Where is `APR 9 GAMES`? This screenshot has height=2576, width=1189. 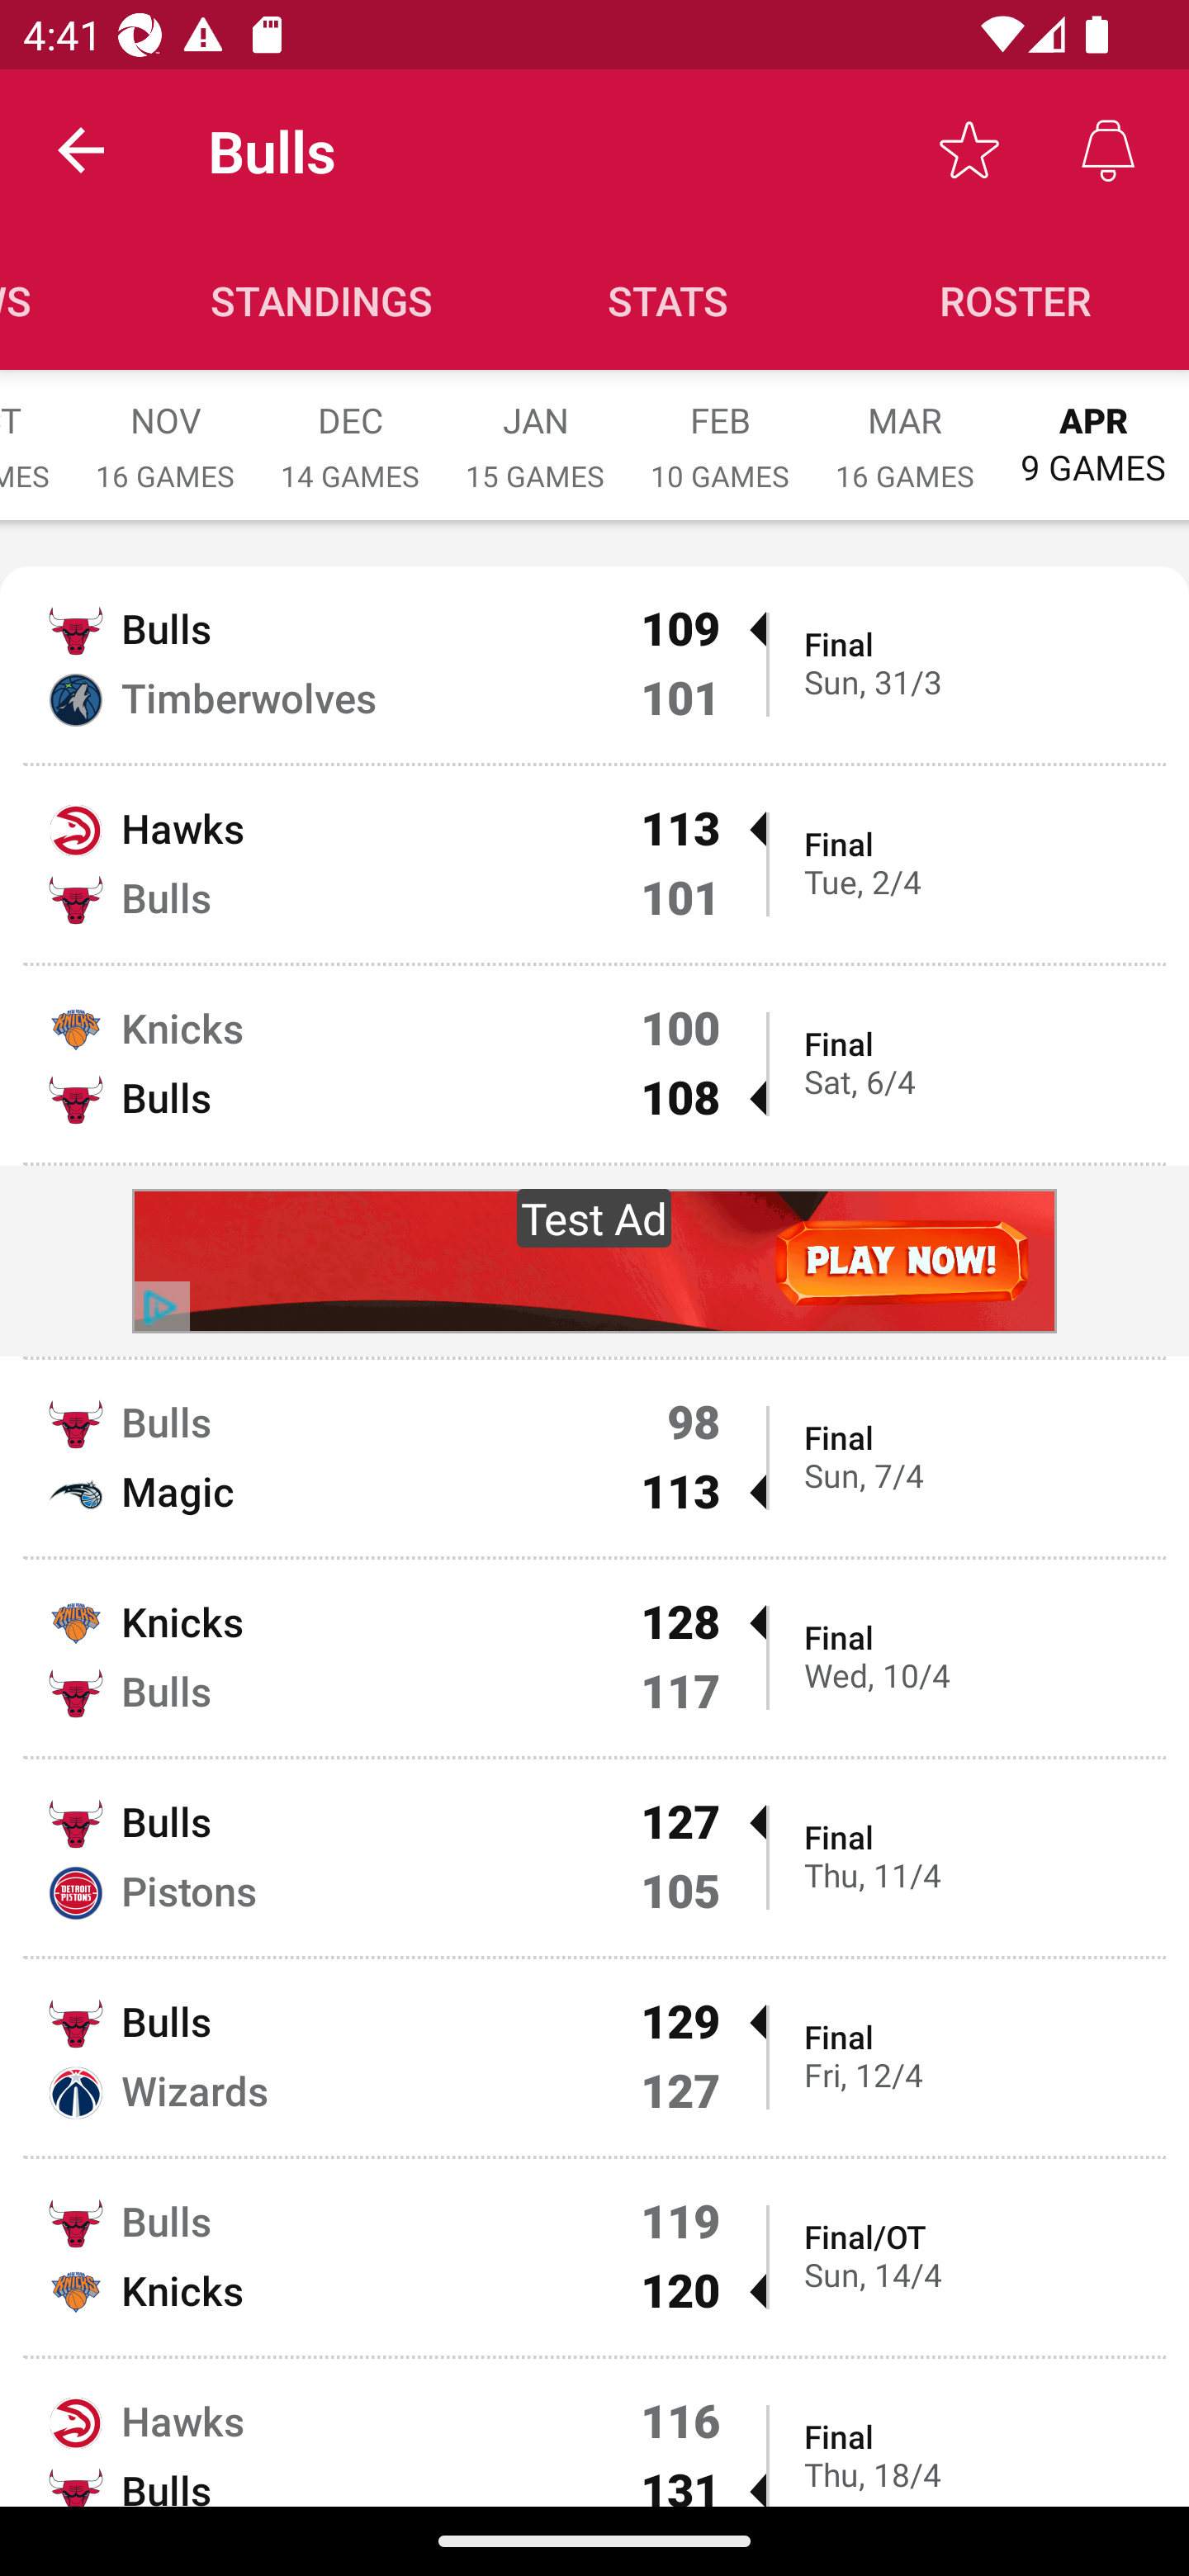
APR 9 GAMES is located at coordinates (1093, 429).